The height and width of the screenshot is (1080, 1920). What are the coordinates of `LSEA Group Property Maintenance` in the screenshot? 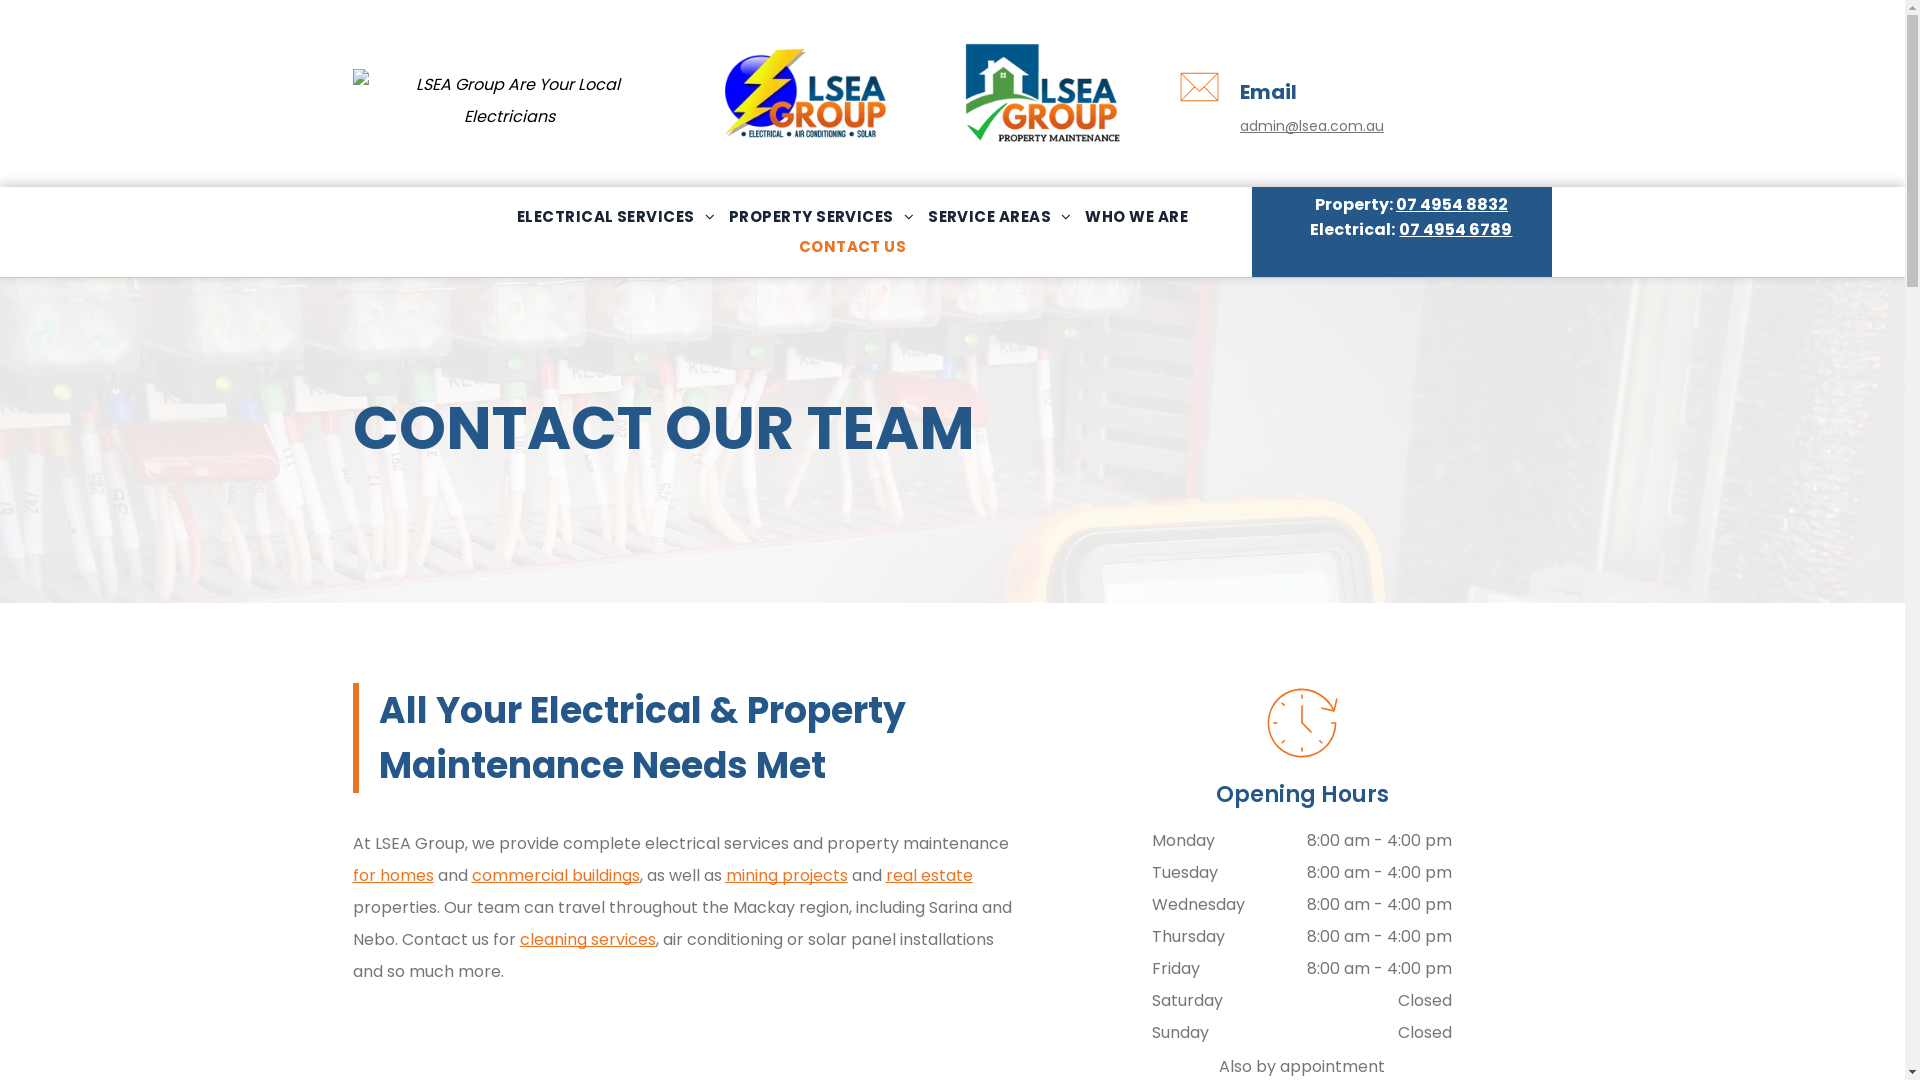 It's located at (1042, 92).